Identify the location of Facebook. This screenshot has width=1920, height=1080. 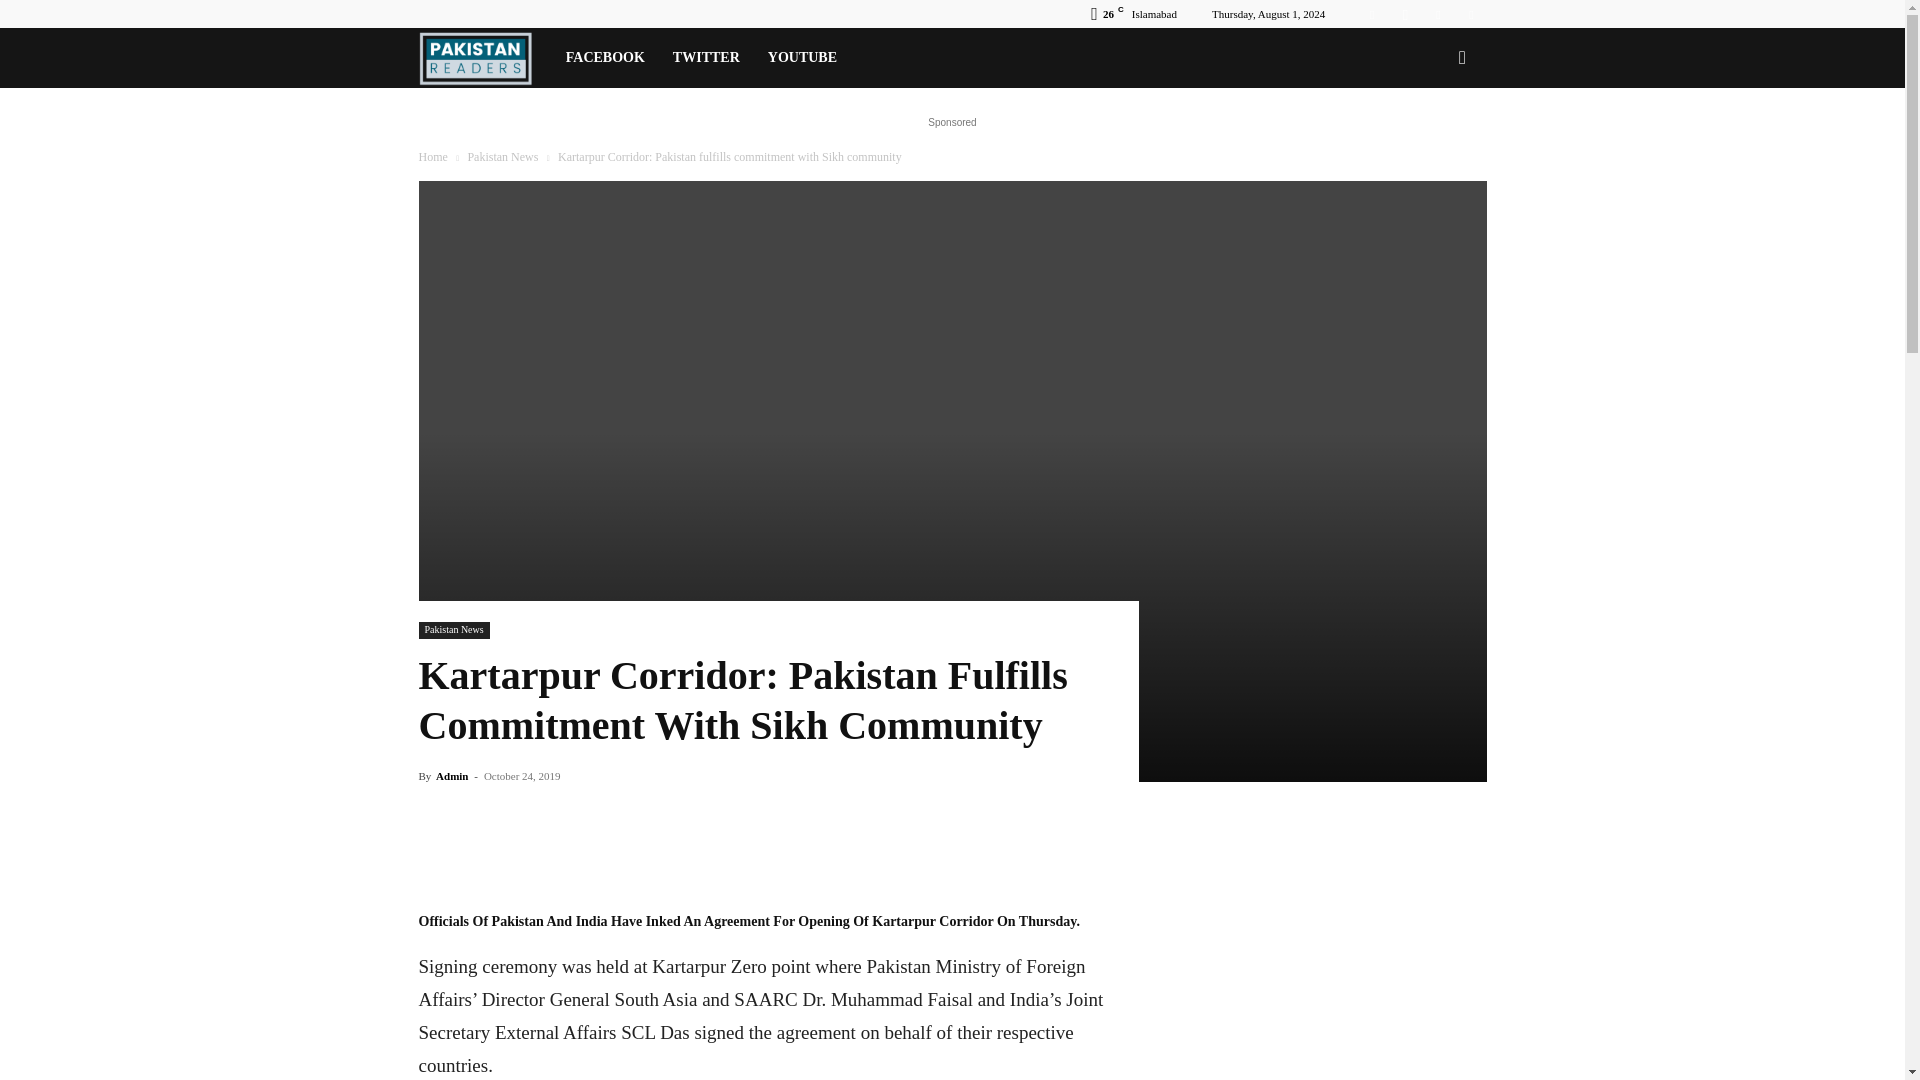
(1372, 14).